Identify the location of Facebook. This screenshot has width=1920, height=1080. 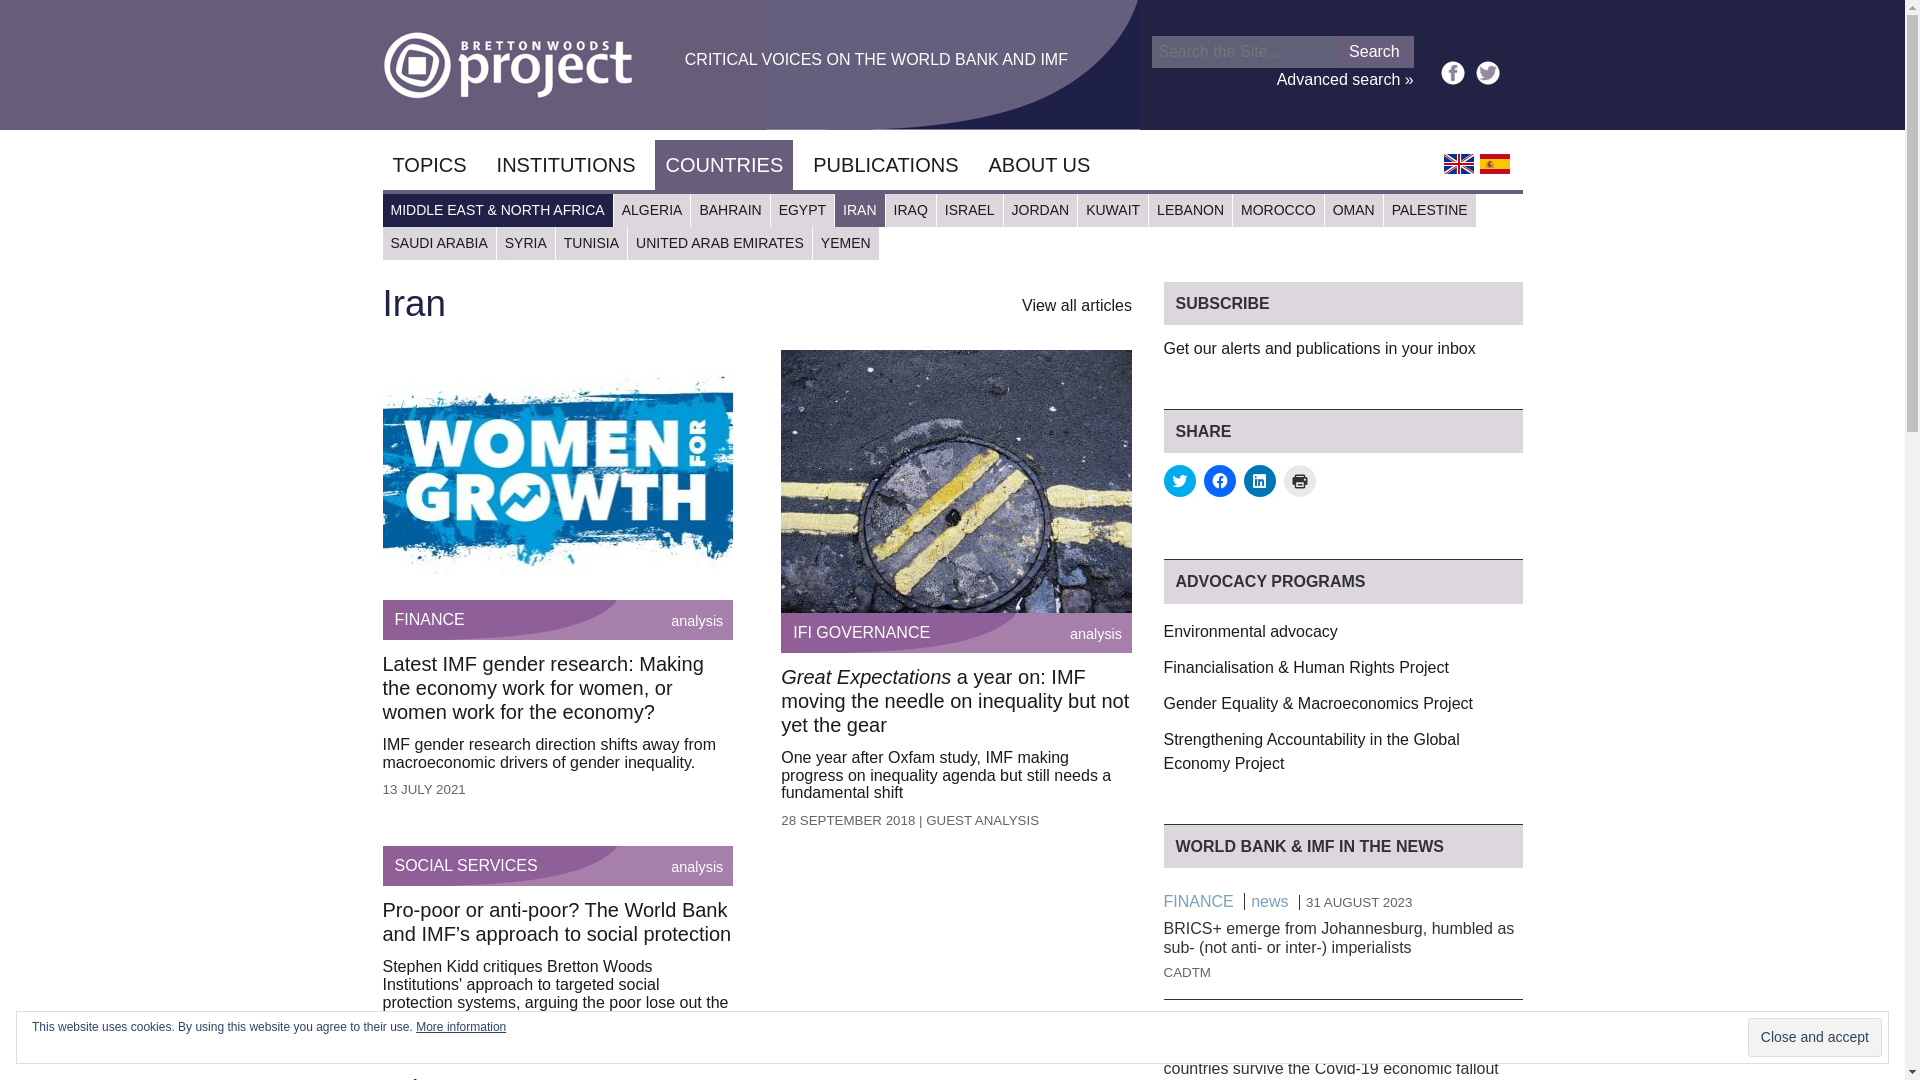
(1452, 72).